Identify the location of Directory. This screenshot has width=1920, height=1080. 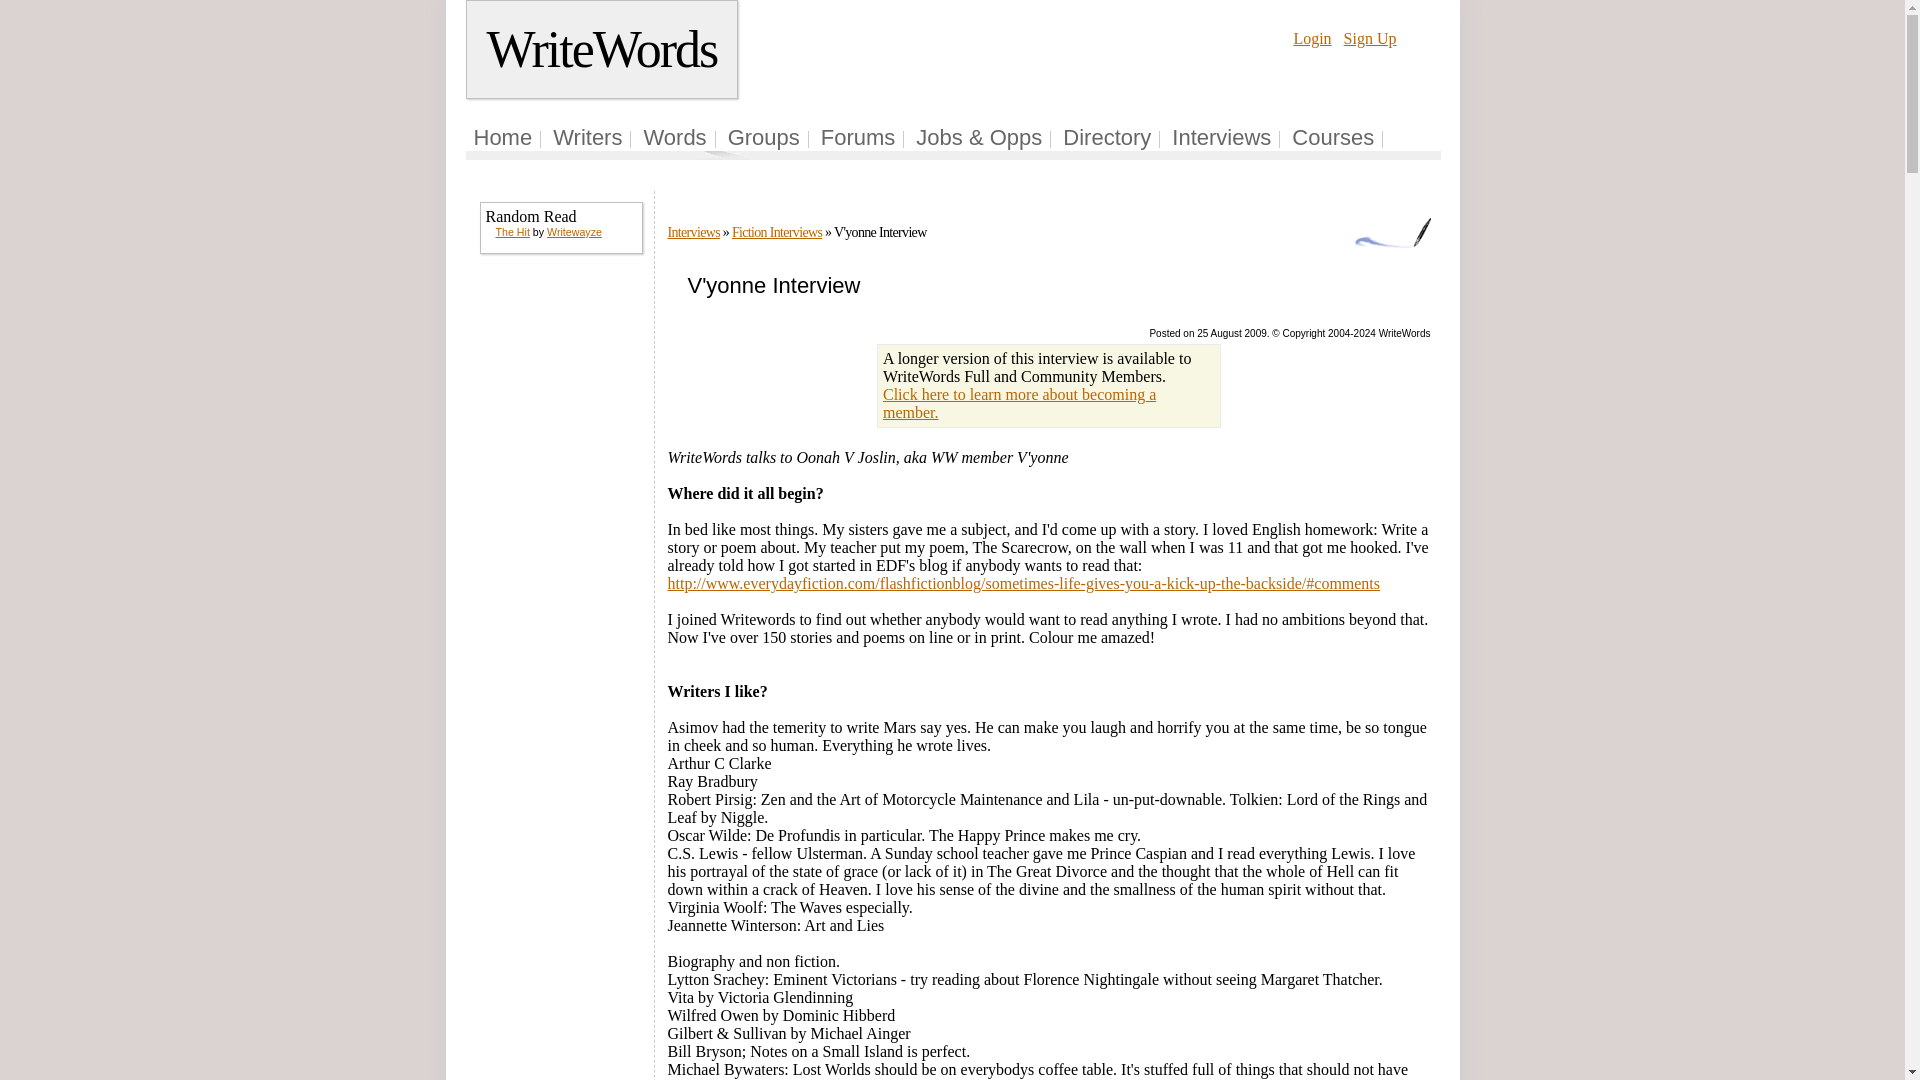
(1106, 138).